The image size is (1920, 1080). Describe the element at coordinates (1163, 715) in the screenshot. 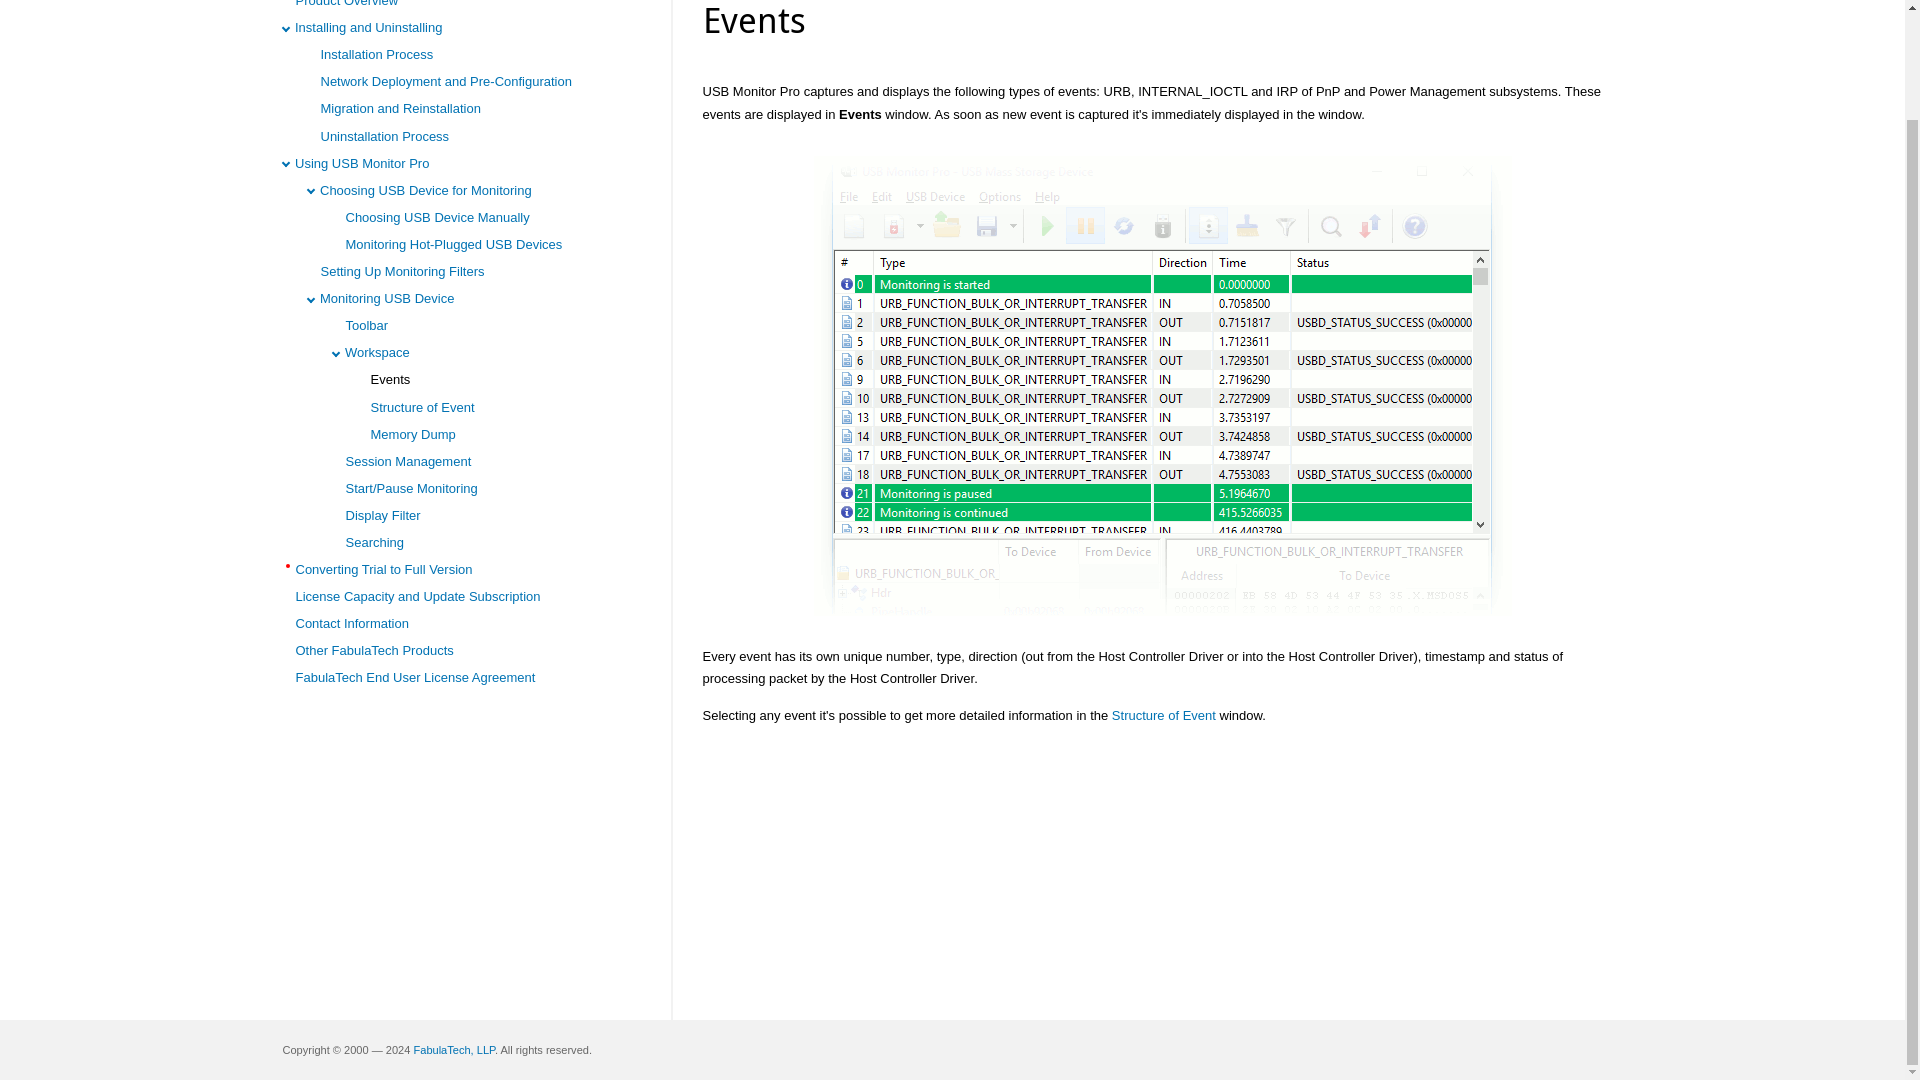

I see `Structure of Event` at that location.